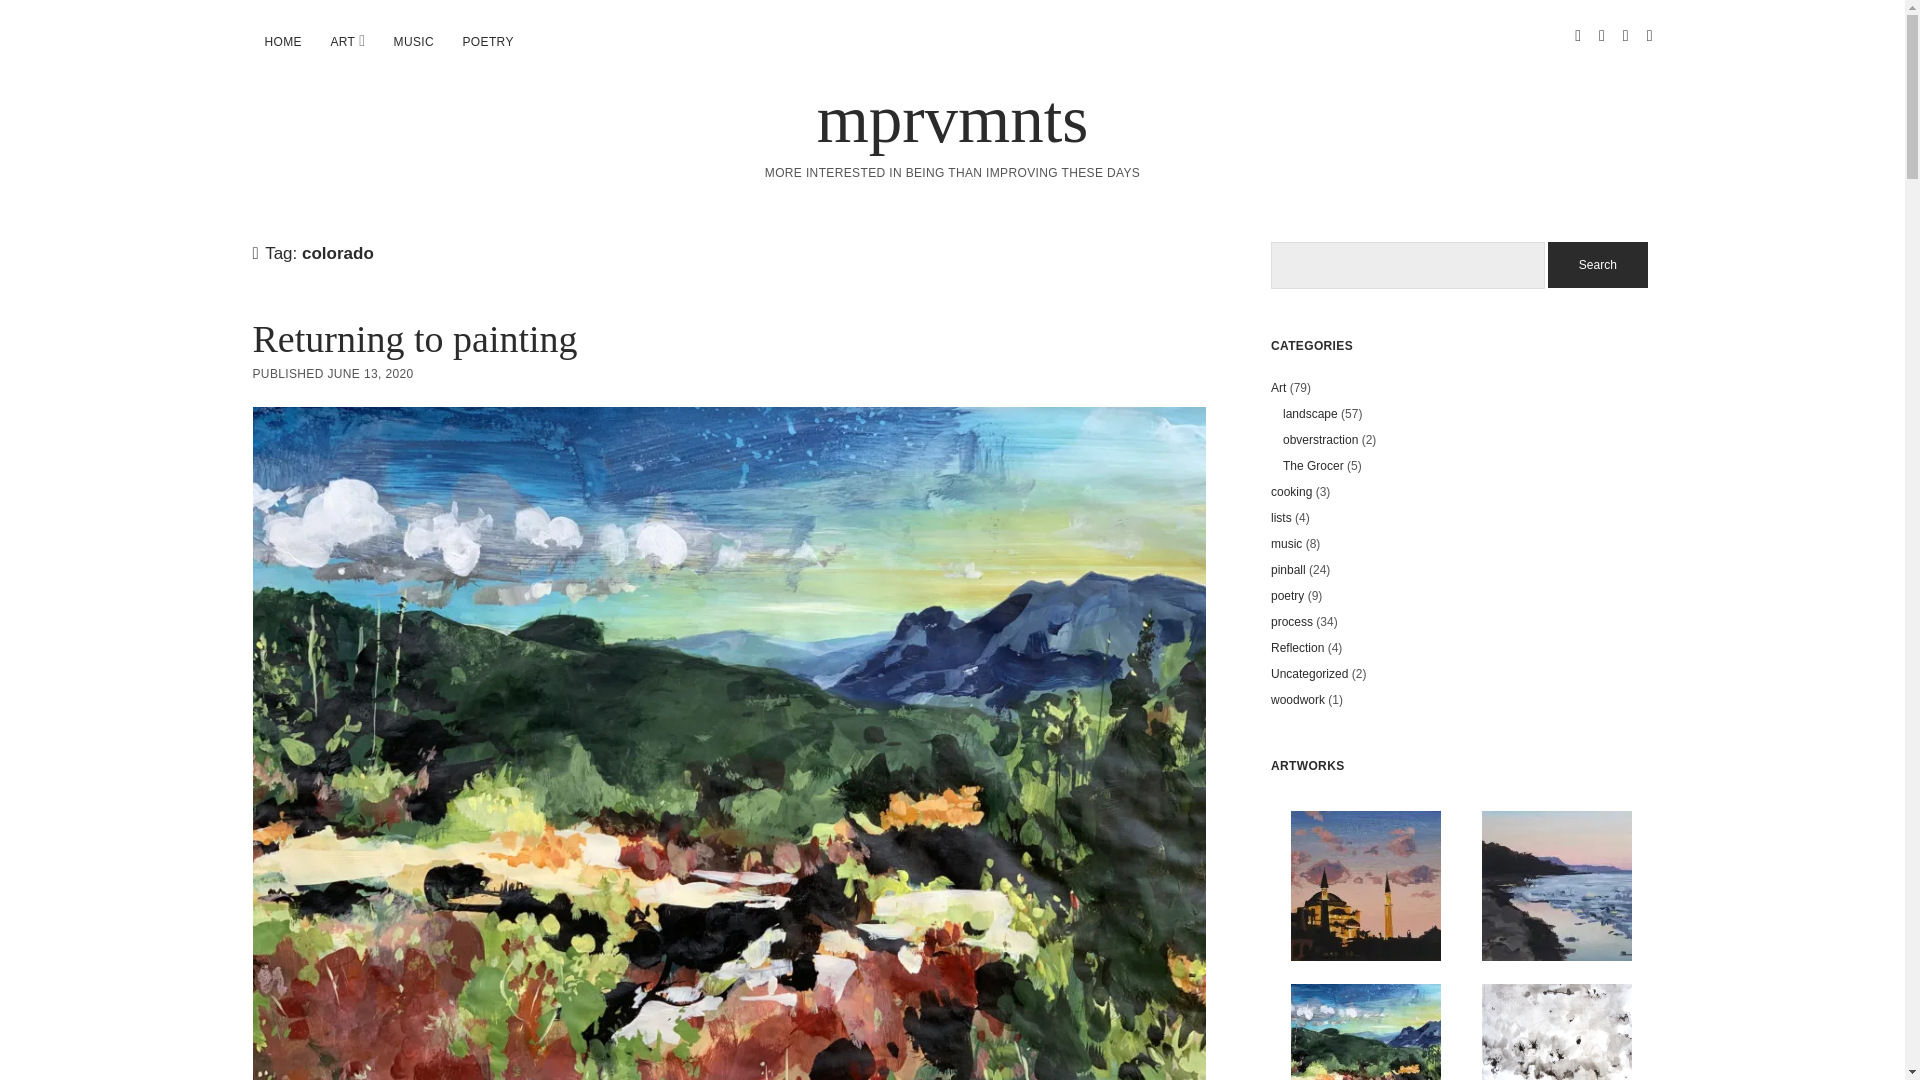 This screenshot has height=1080, width=1920. I want to click on poetry, so click(1287, 595).